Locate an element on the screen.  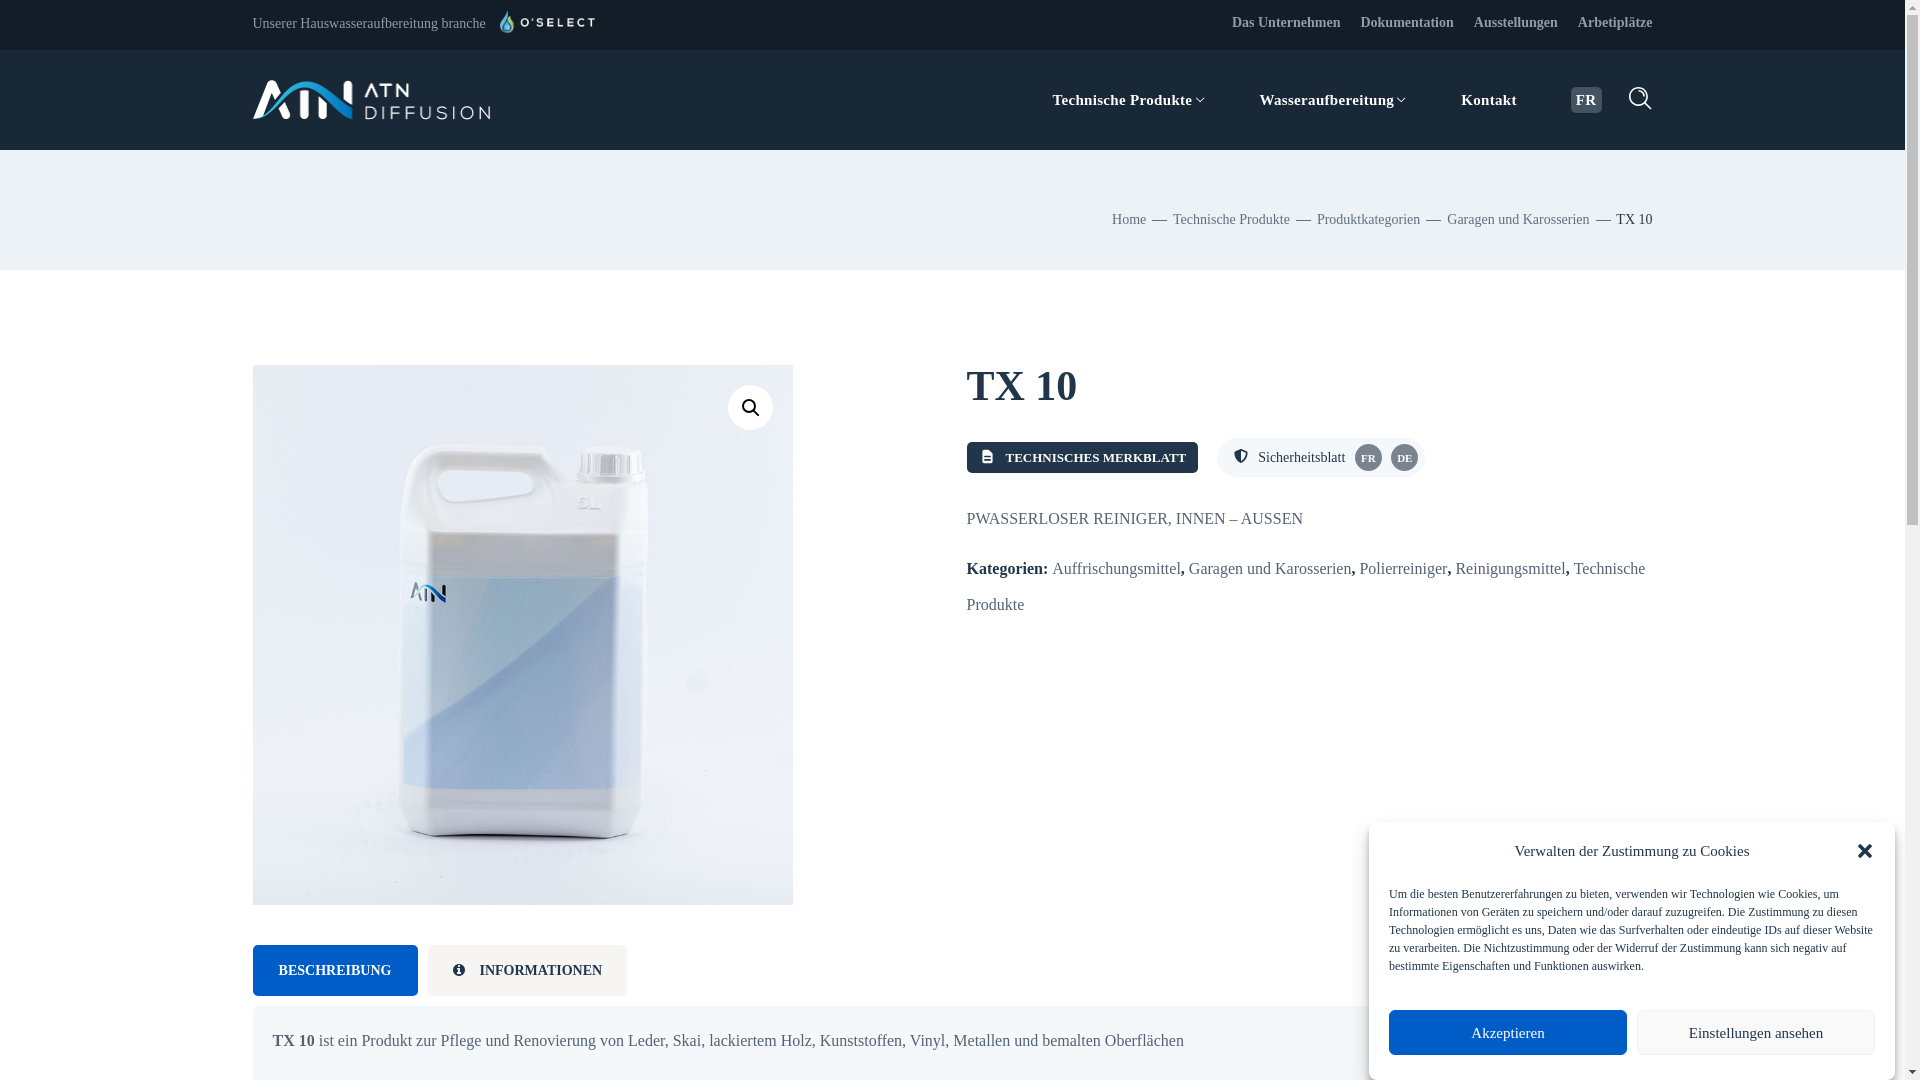
FR is located at coordinates (1368, 458).